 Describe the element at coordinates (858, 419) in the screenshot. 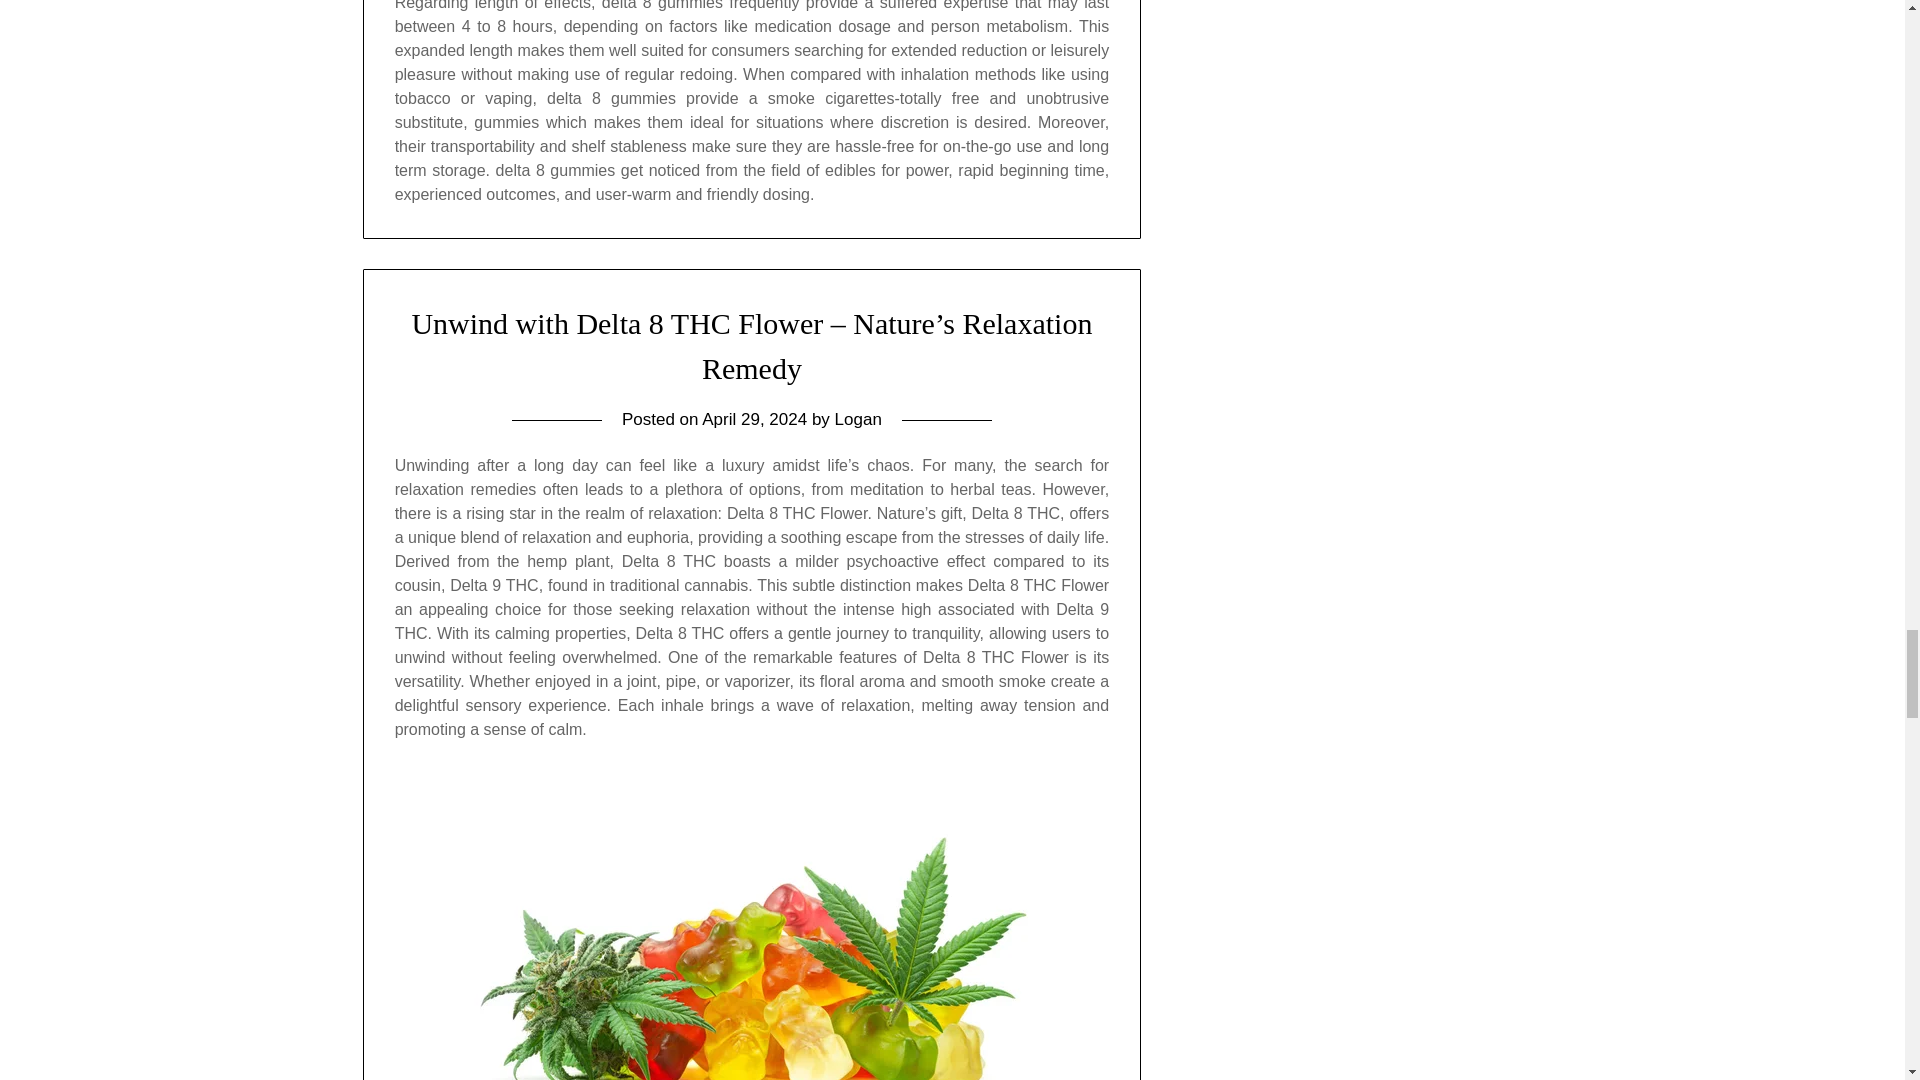

I see `Logan` at that location.